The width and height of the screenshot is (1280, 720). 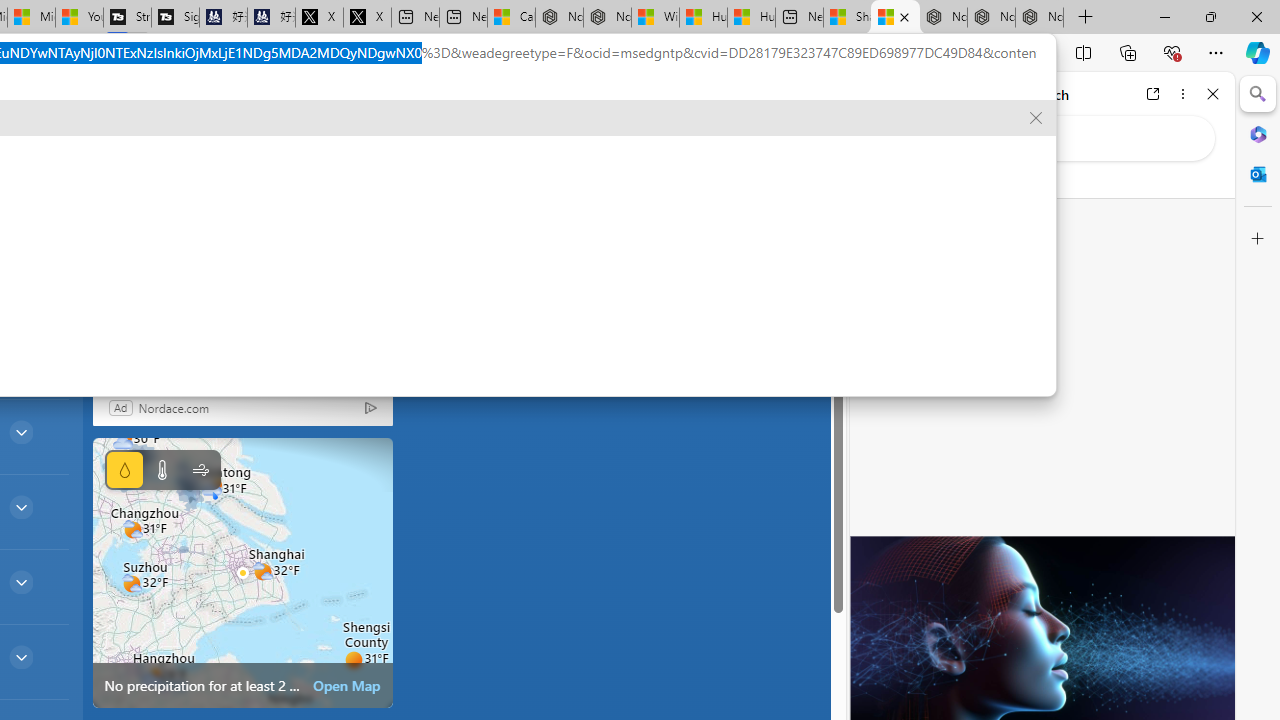 What do you see at coordinates (882, 180) in the screenshot?
I see `Web scope` at bounding box center [882, 180].